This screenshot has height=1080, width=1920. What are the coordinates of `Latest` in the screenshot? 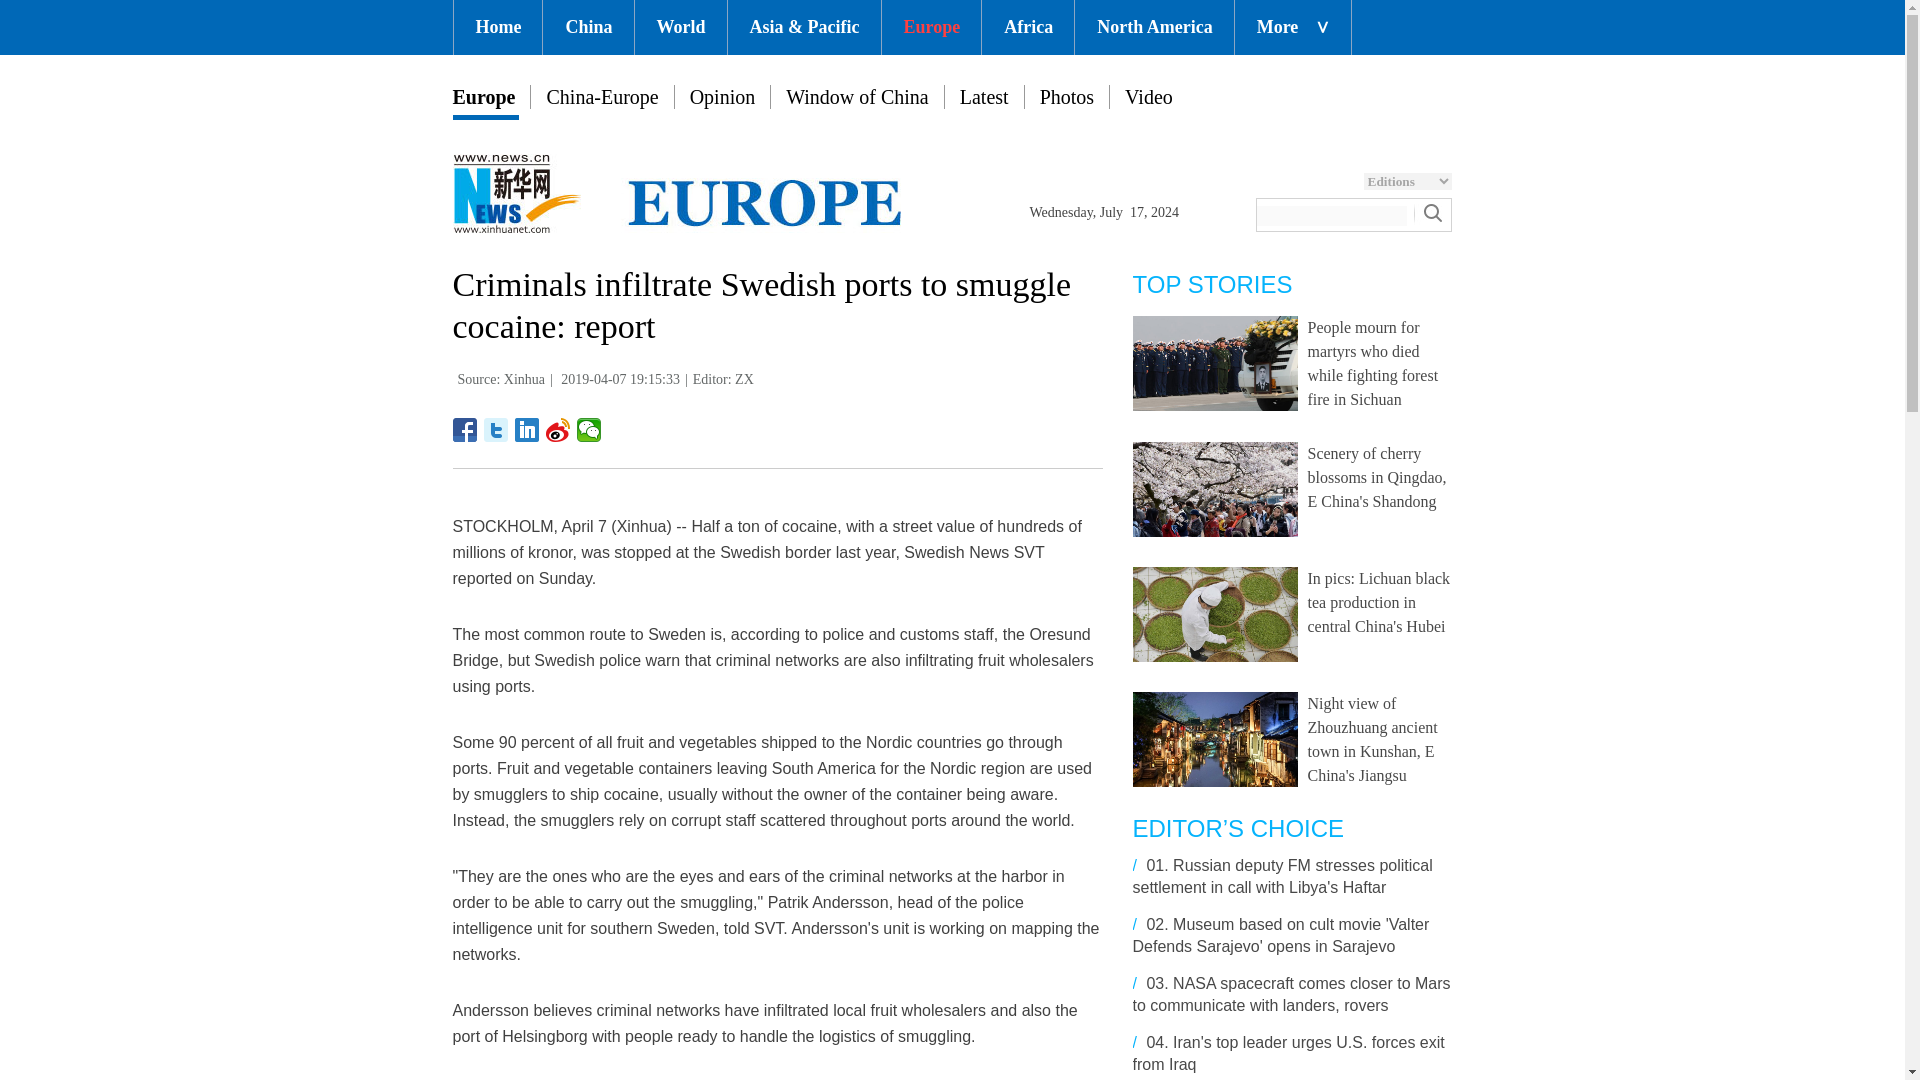 It's located at (984, 97).